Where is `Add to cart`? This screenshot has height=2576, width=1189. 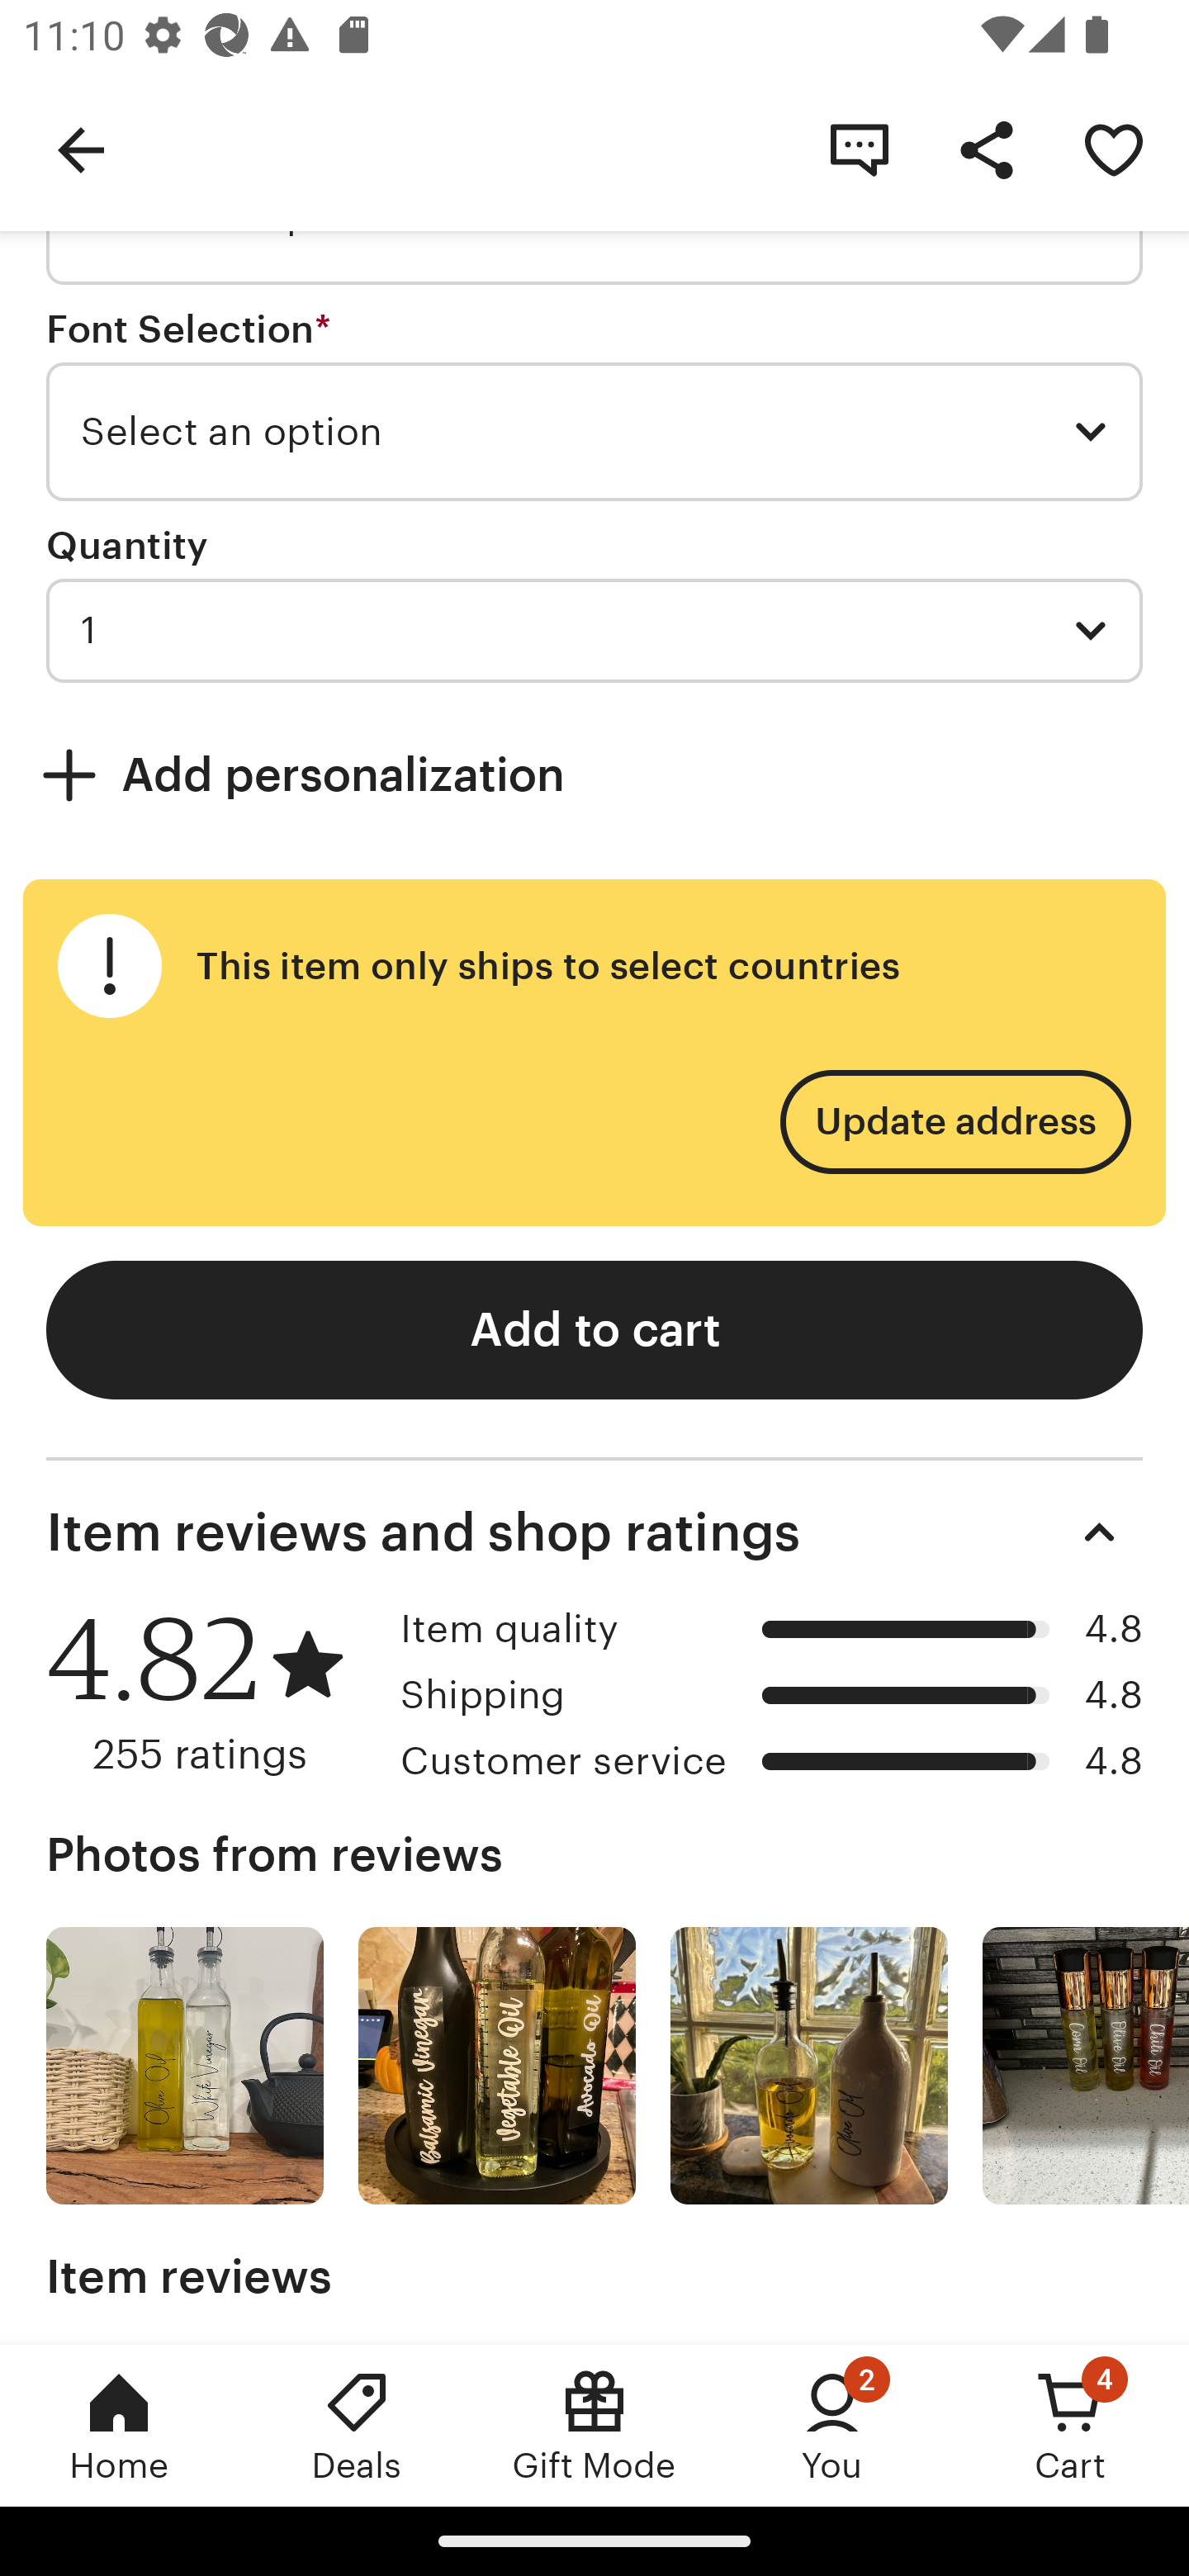 Add to cart is located at coordinates (594, 1329).